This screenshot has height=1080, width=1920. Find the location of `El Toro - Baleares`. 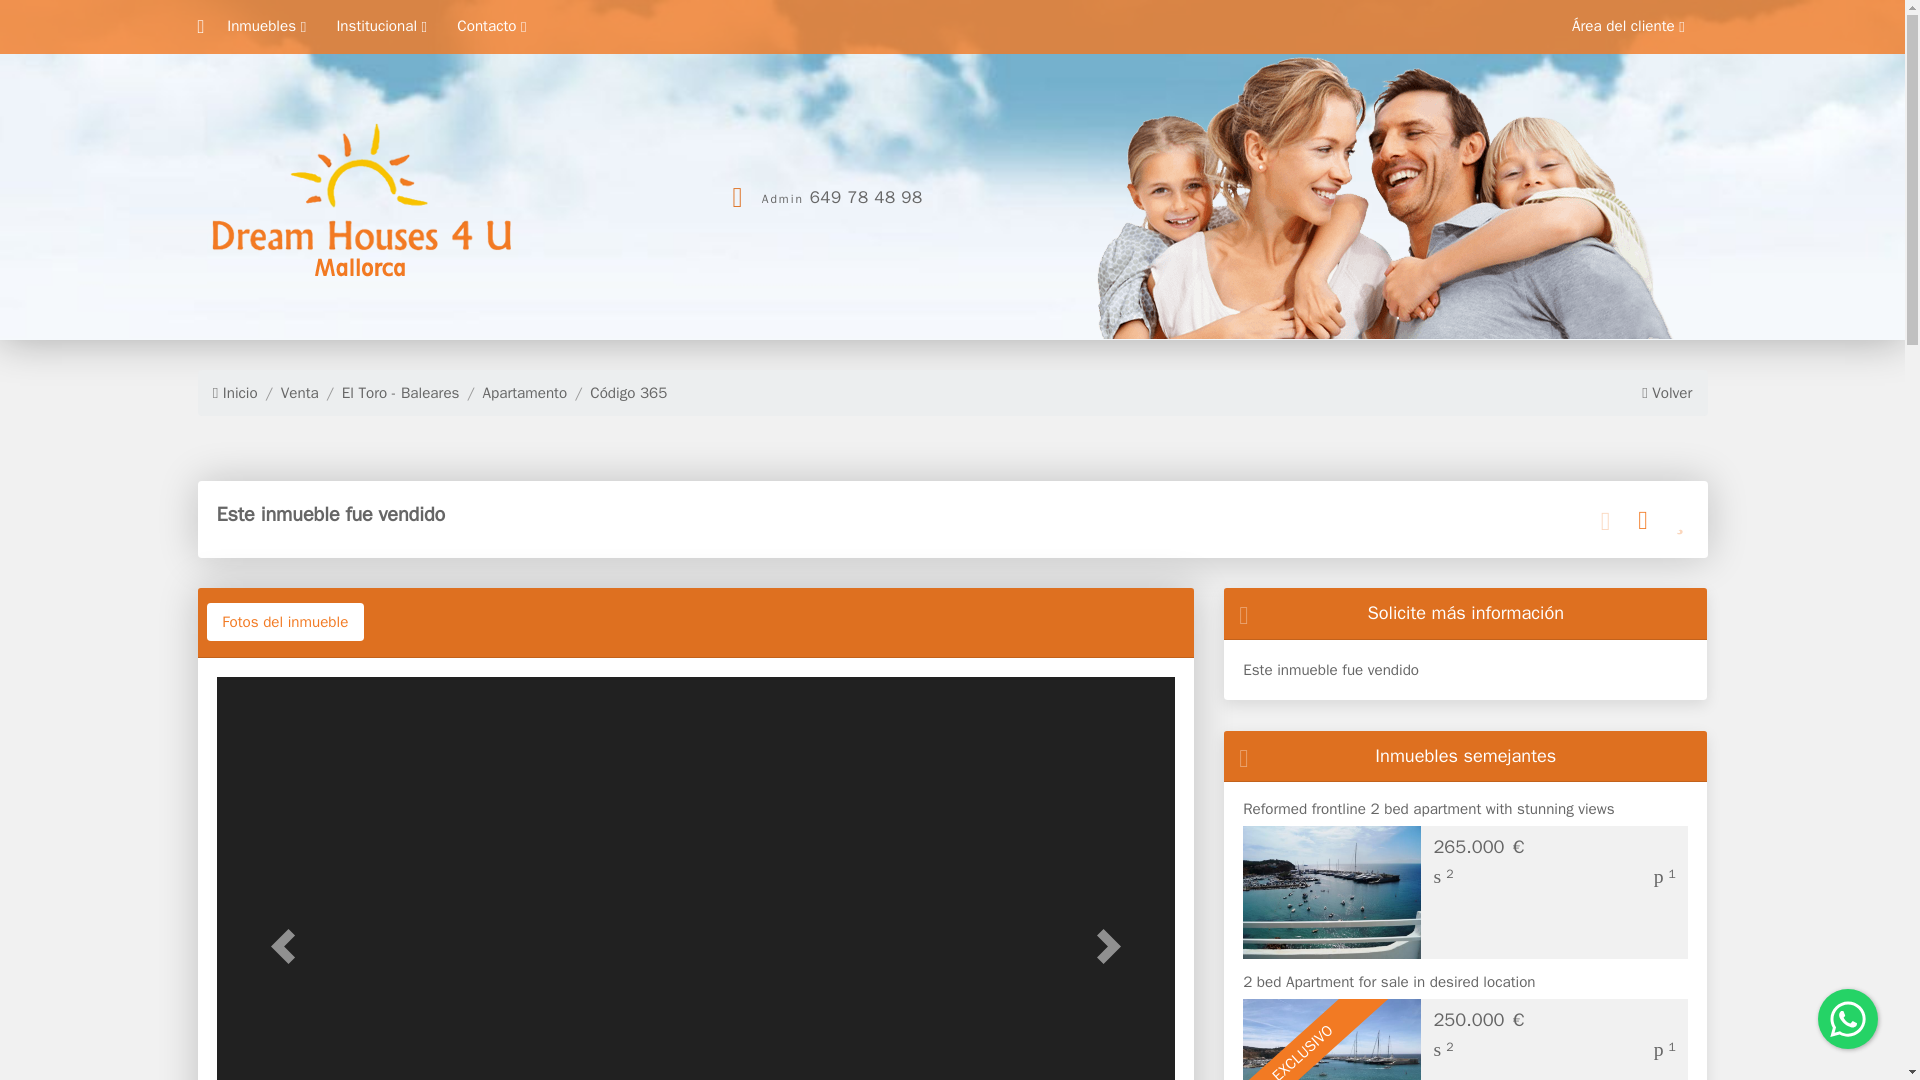

El Toro - Baleares is located at coordinates (389, 394).